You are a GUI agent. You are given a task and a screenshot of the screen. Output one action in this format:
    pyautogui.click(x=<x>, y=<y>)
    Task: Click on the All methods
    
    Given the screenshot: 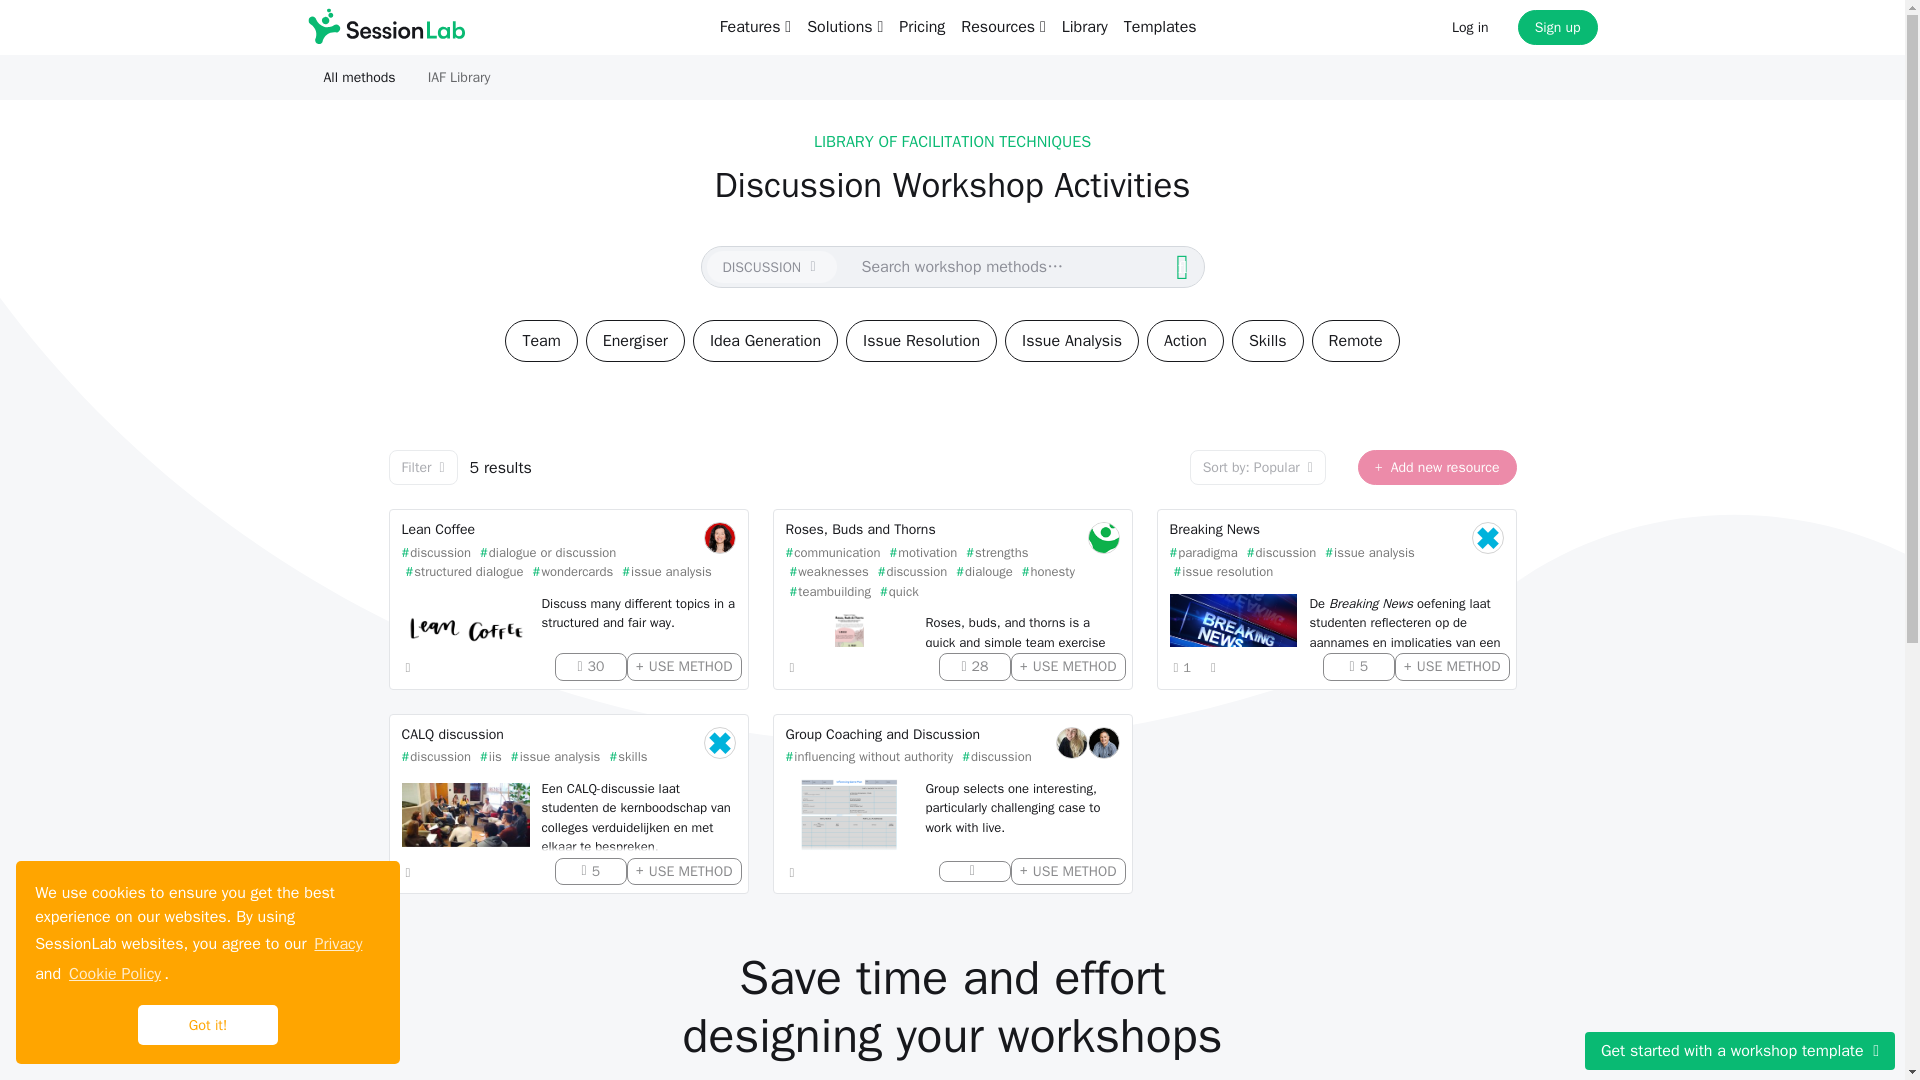 What is the action you would take?
    pyautogui.click(x=360, y=76)
    